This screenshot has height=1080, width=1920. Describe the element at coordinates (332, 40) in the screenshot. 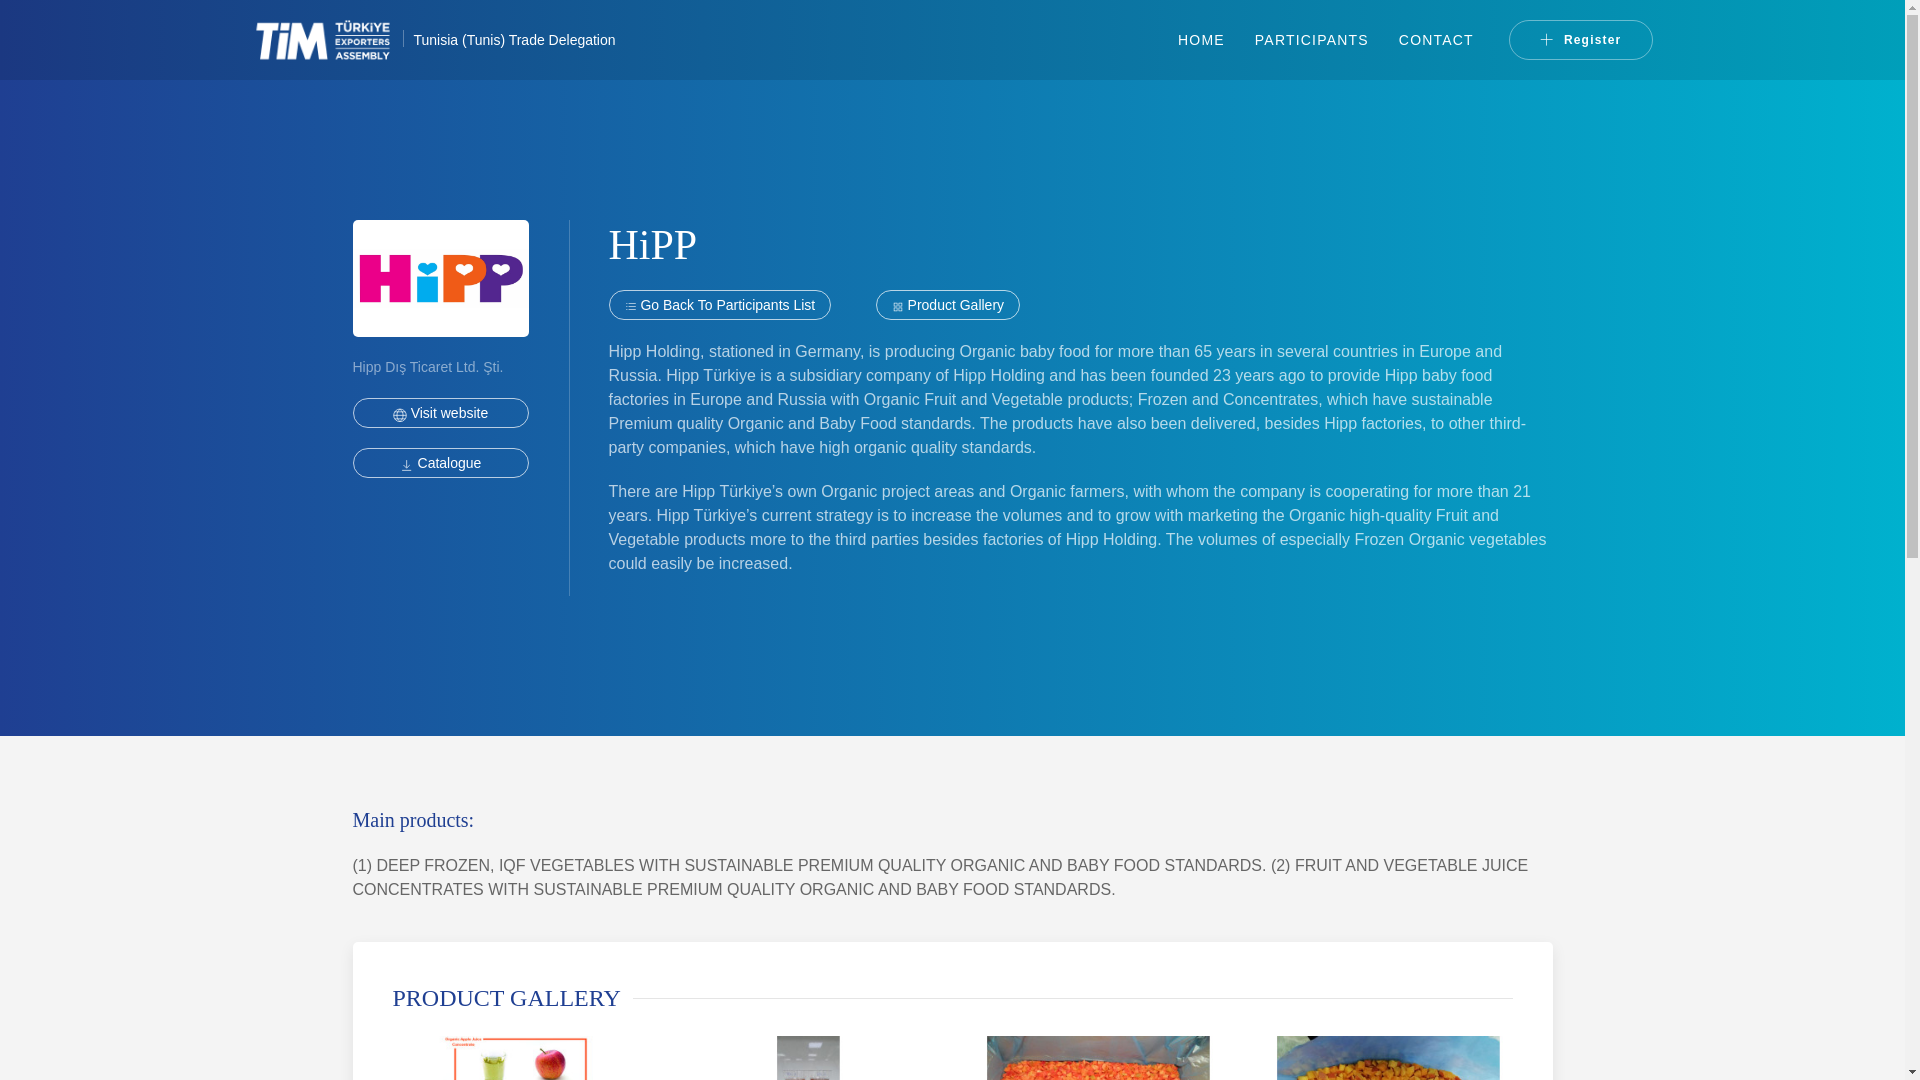

I see `TIM Delegations` at that location.